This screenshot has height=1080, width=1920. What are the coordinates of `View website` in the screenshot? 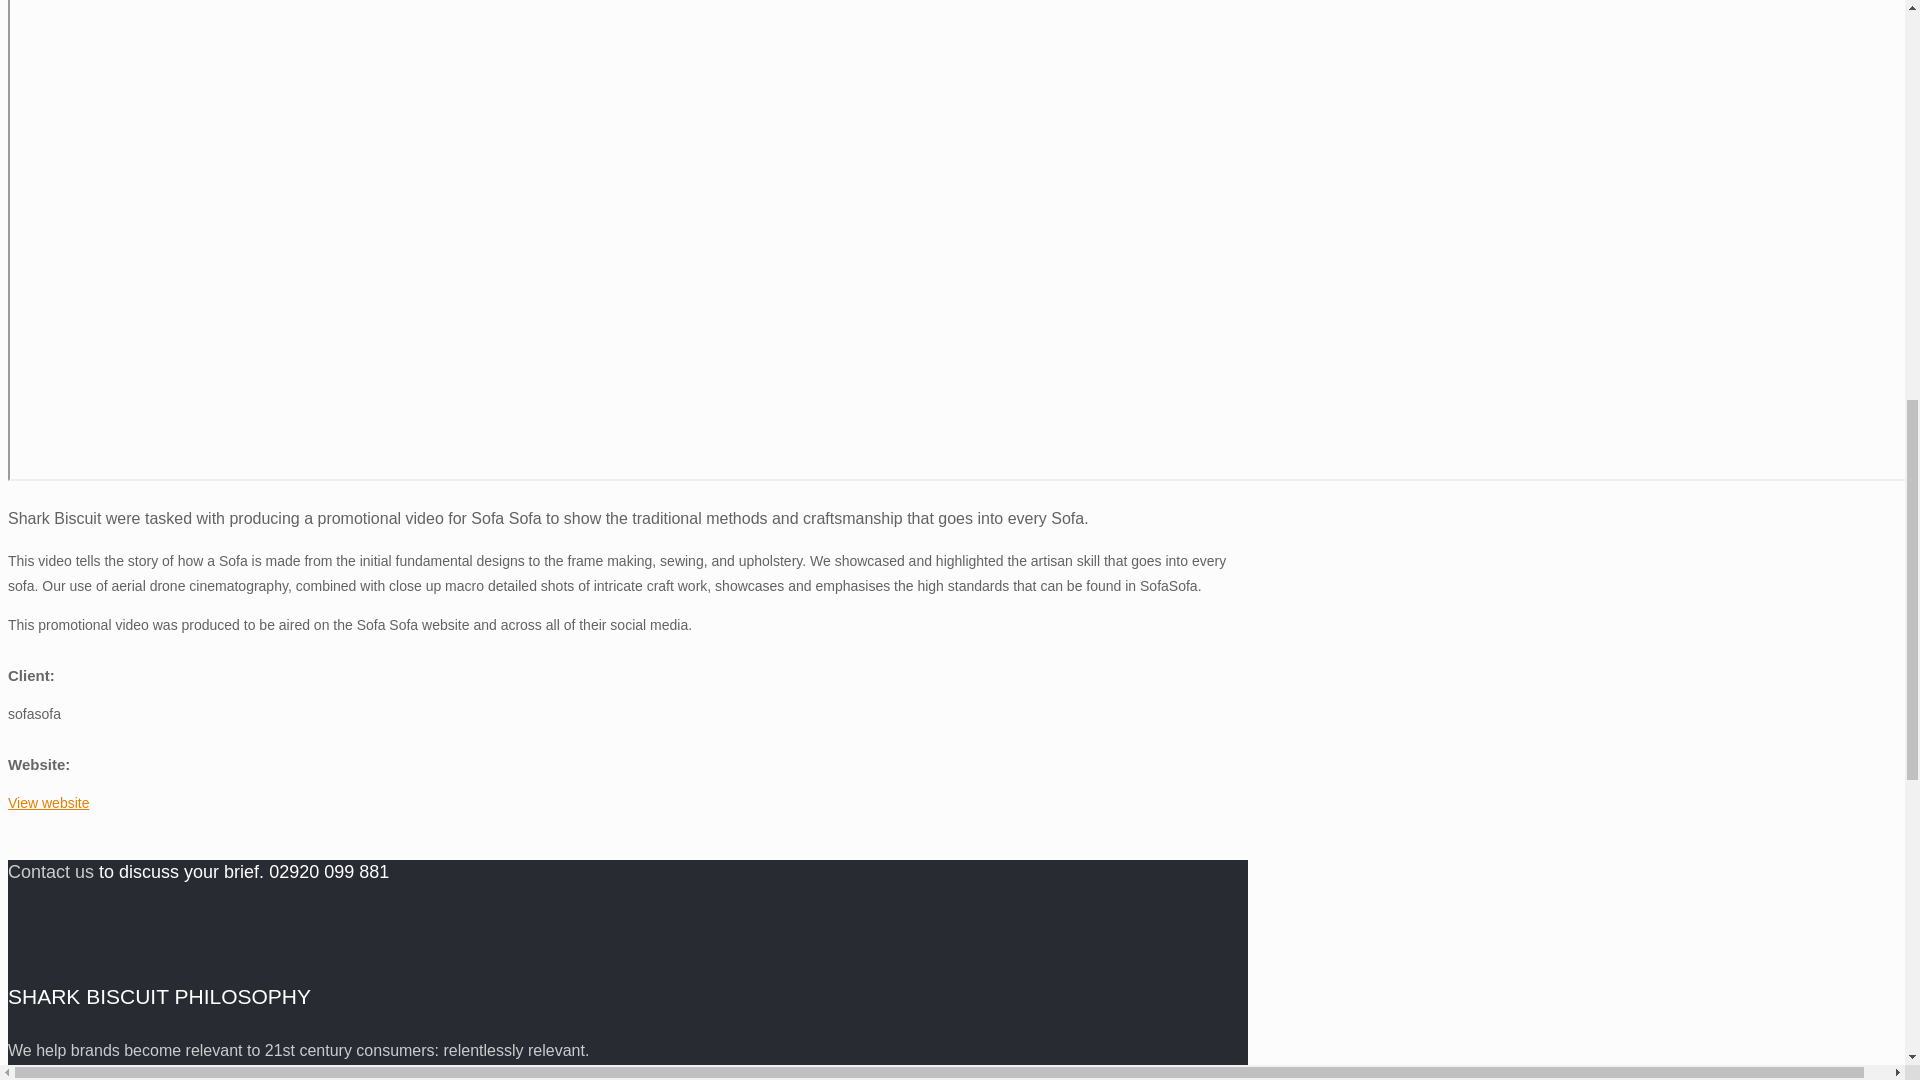 It's located at (48, 802).